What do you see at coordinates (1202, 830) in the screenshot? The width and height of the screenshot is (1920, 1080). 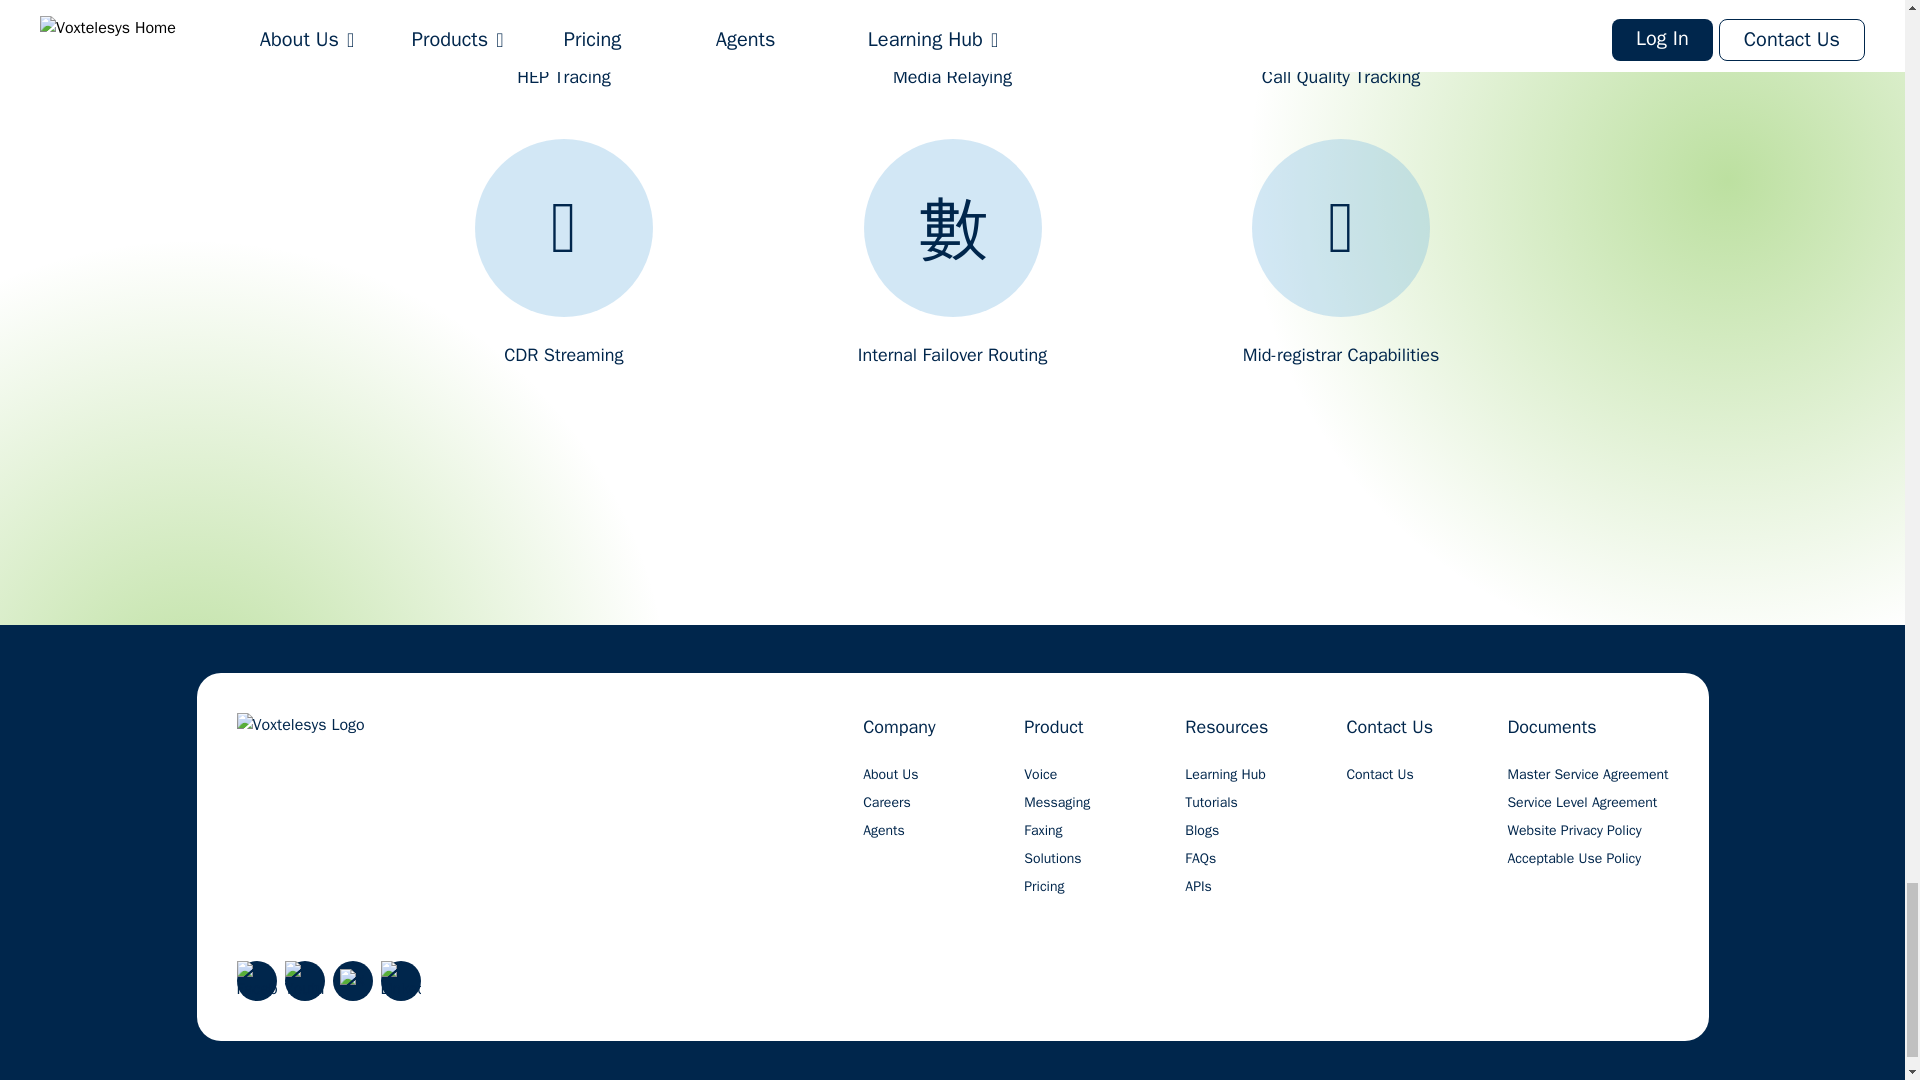 I see `Blogs` at bounding box center [1202, 830].